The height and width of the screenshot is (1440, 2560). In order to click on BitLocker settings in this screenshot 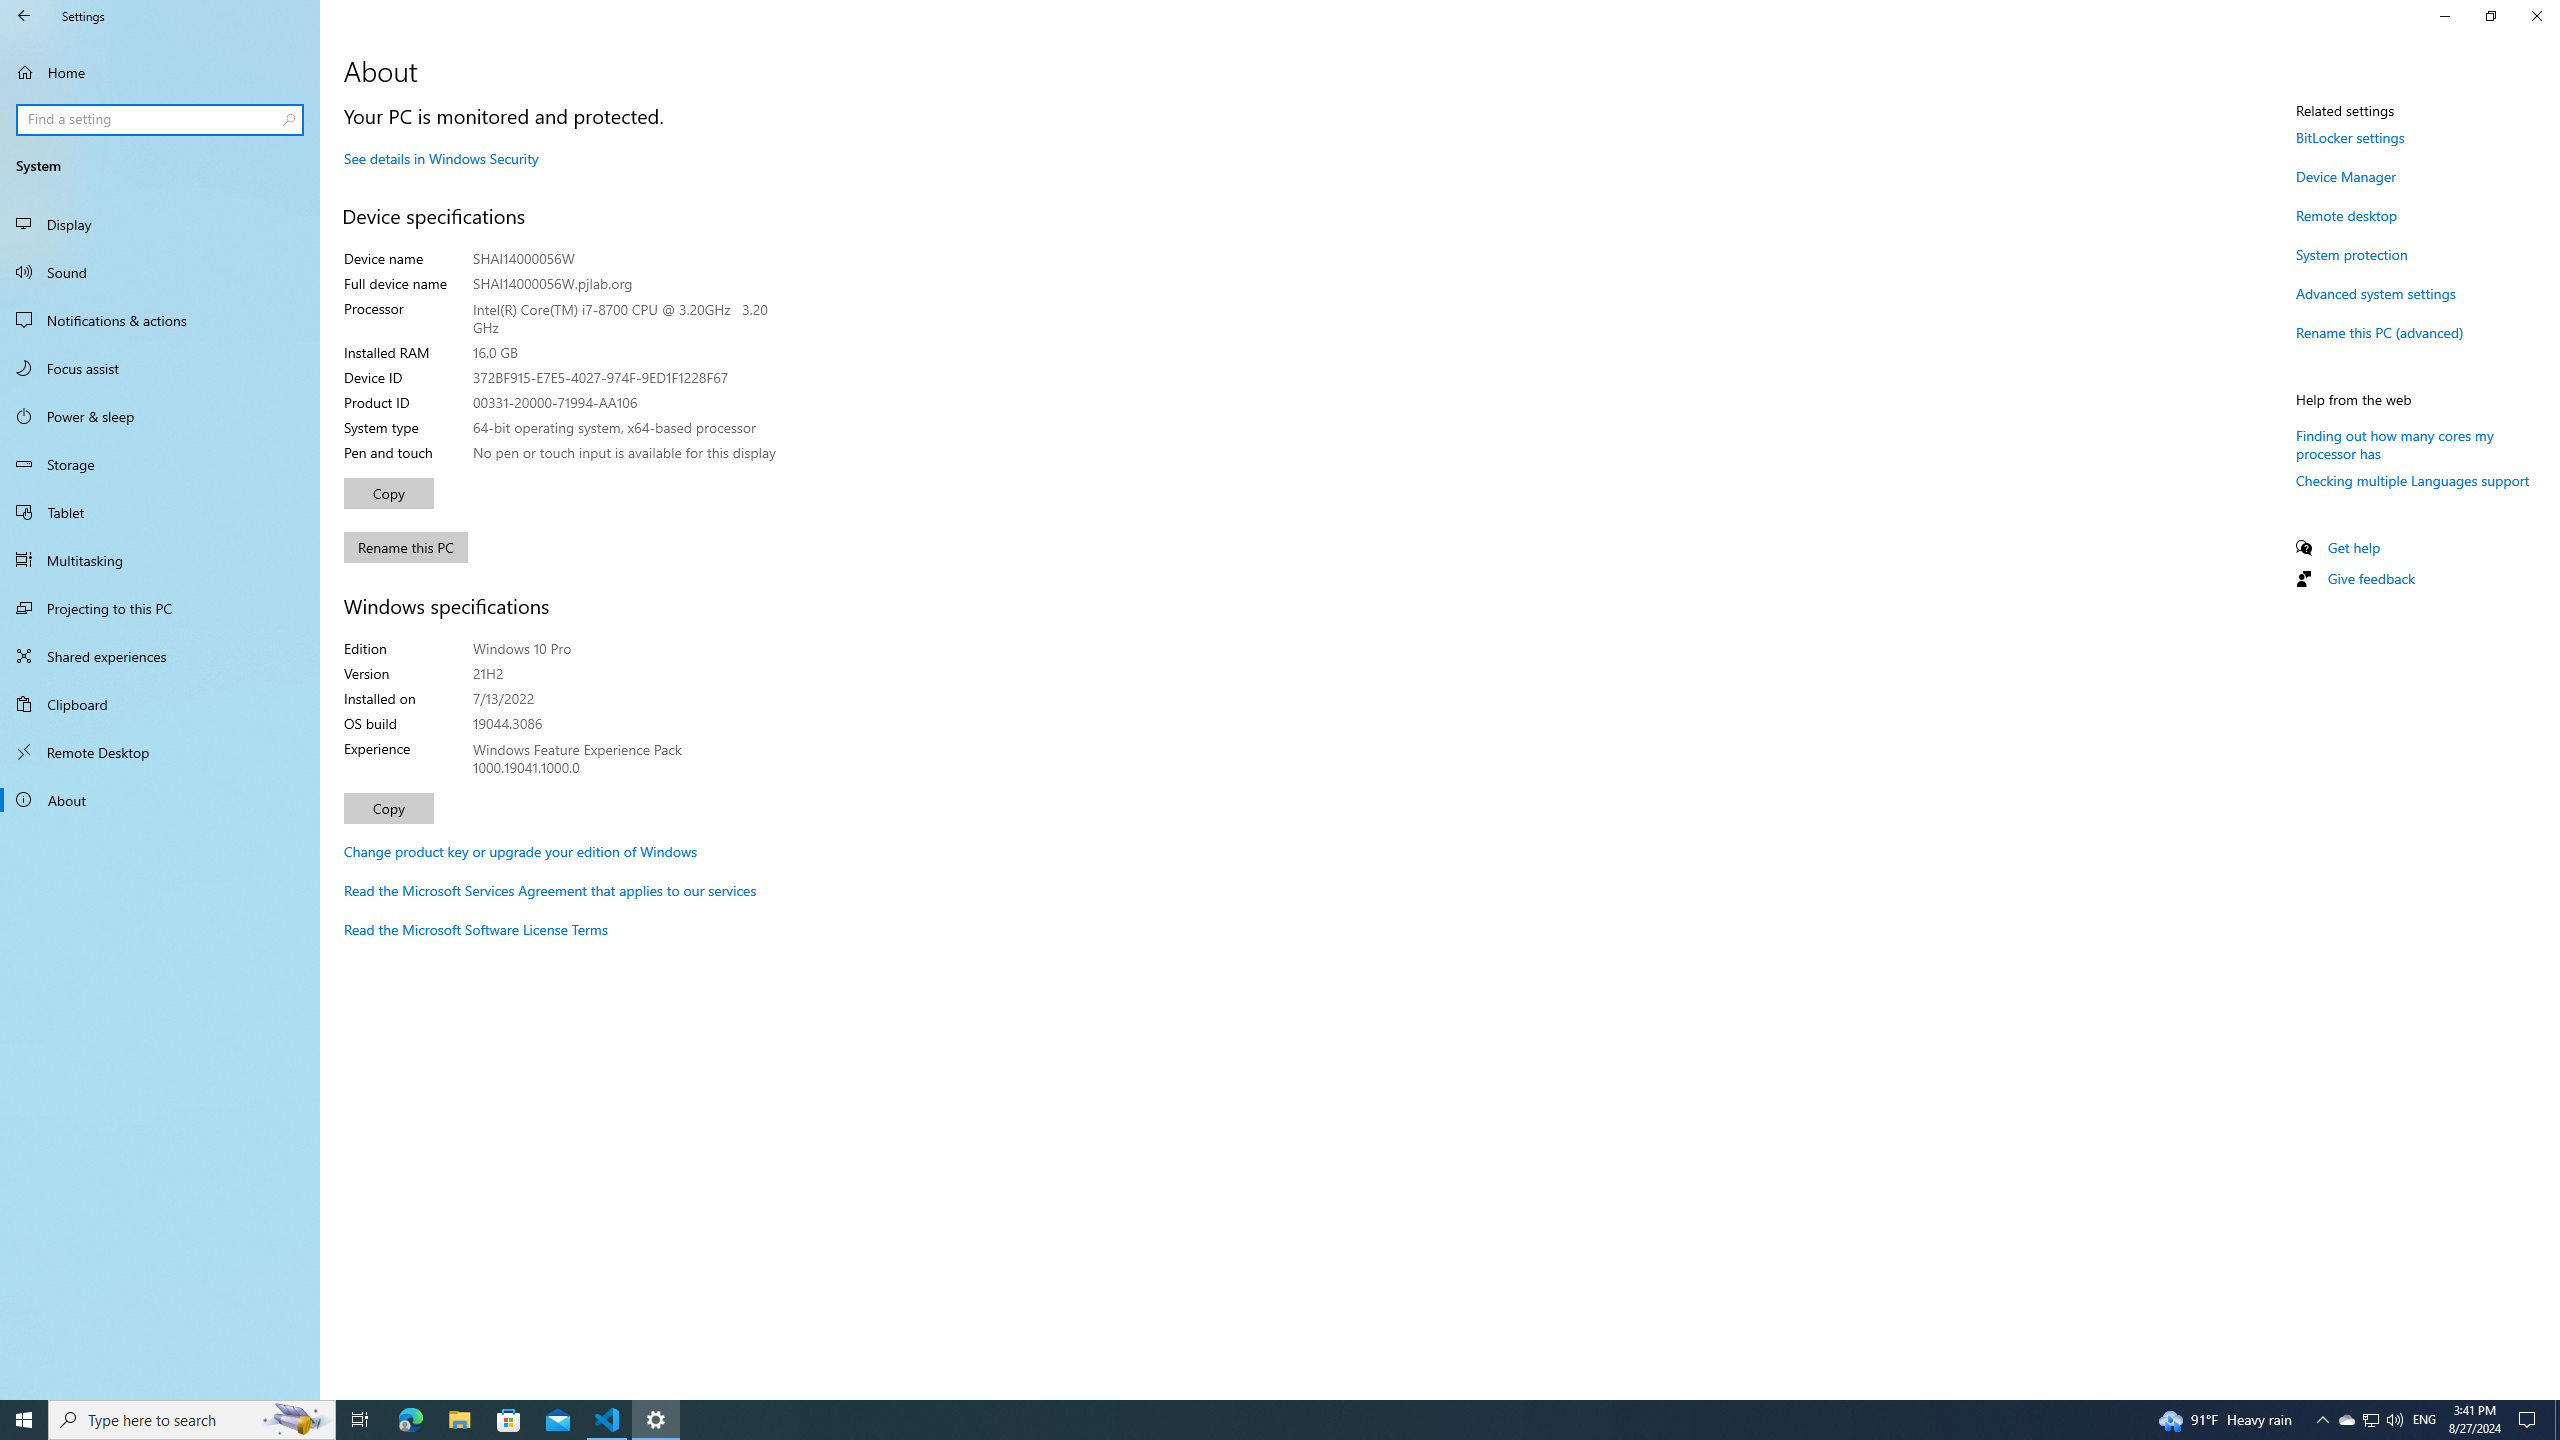, I will do `click(2350, 137)`.